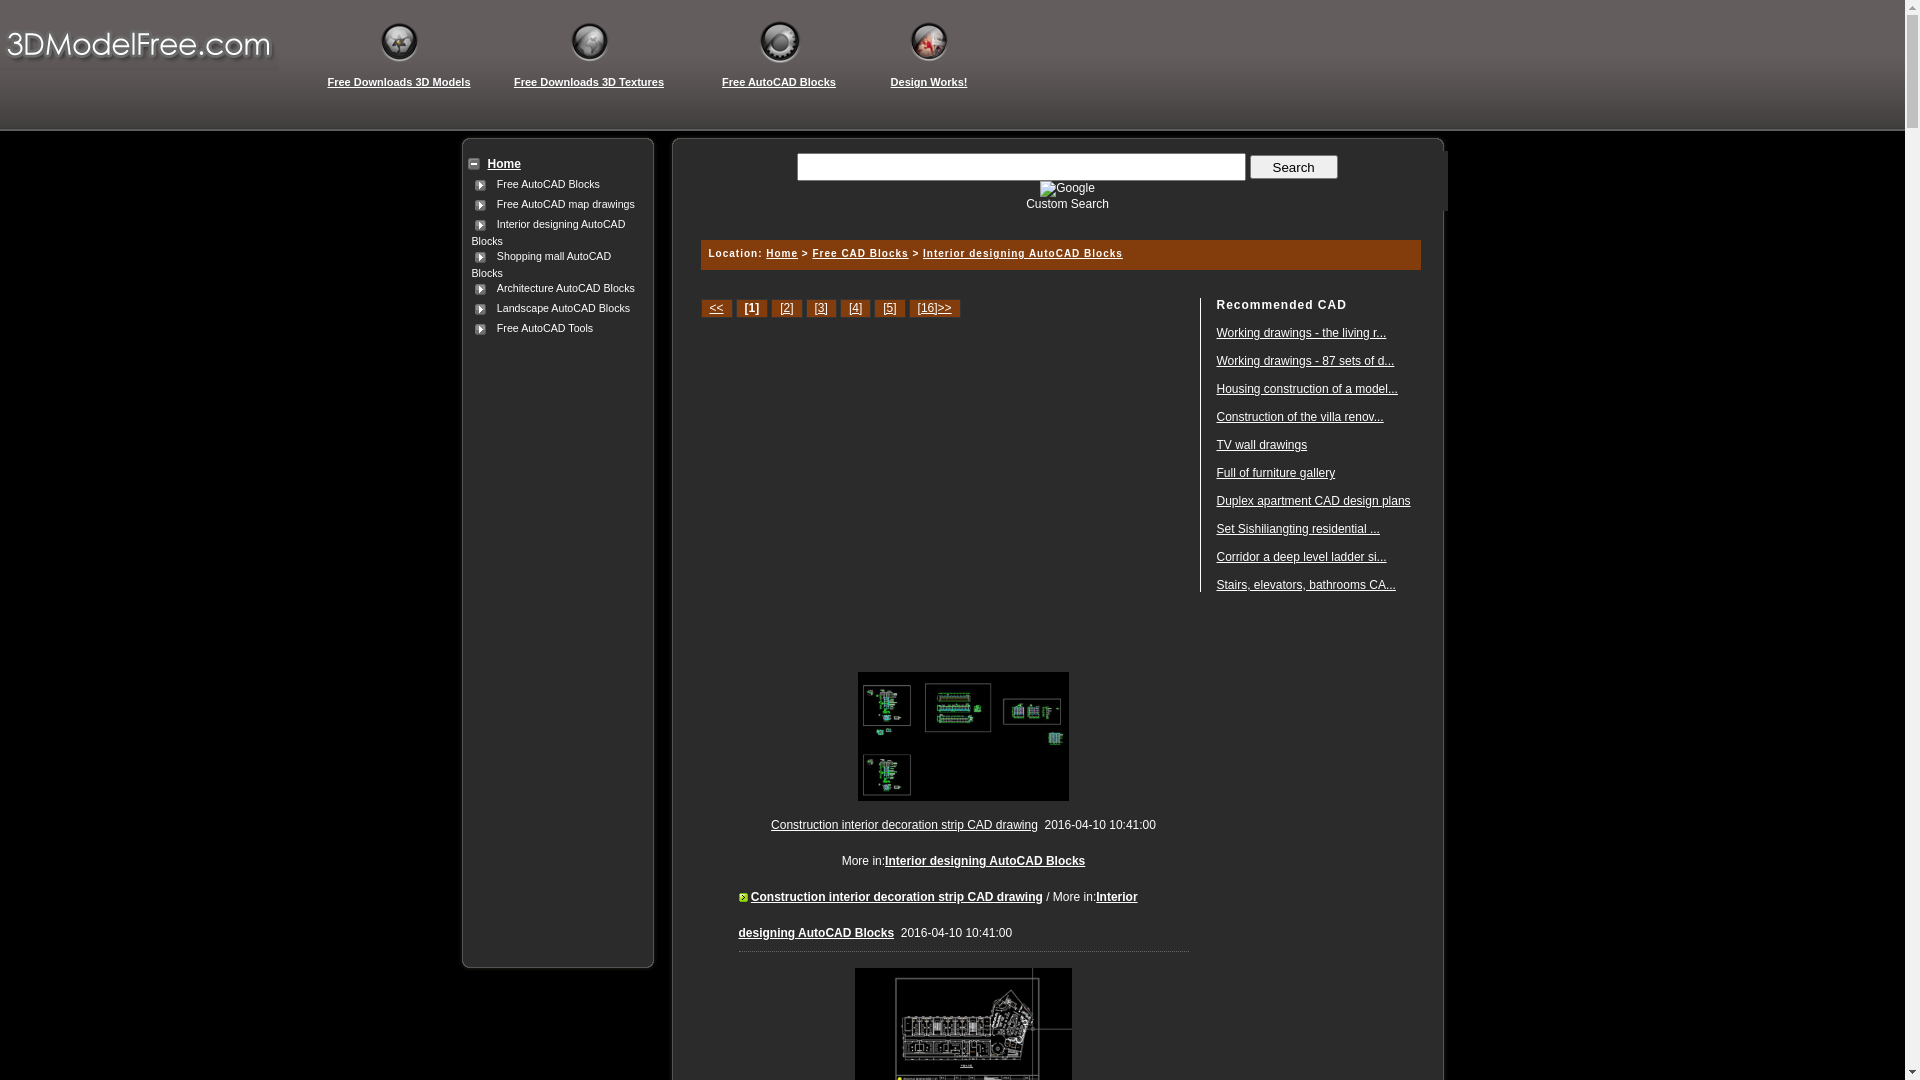  What do you see at coordinates (549, 232) in the screenshot?
I see `Interior designing AutoCAD Blocks` at bounding box center [549, 232].